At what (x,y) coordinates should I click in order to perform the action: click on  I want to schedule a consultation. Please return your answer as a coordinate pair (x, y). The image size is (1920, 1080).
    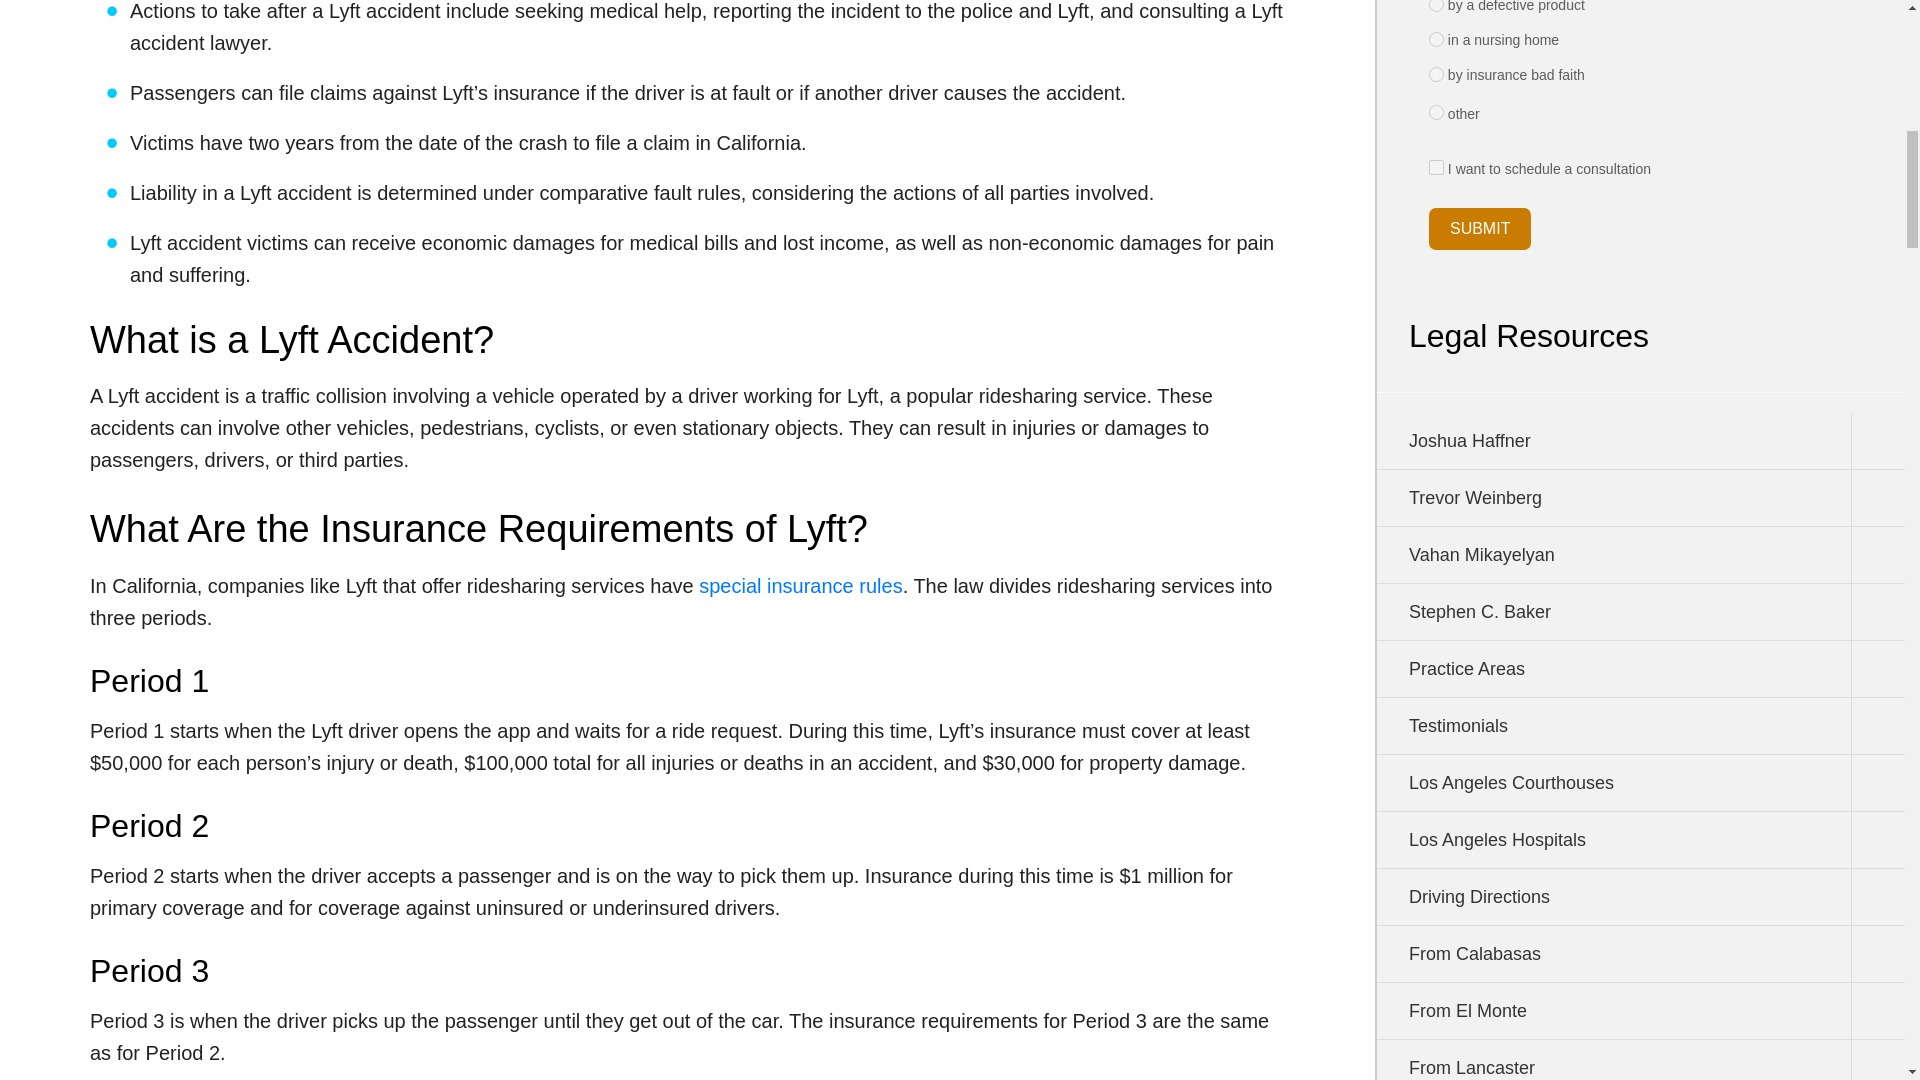
    Looking at the image, I should click on (1436, 166).